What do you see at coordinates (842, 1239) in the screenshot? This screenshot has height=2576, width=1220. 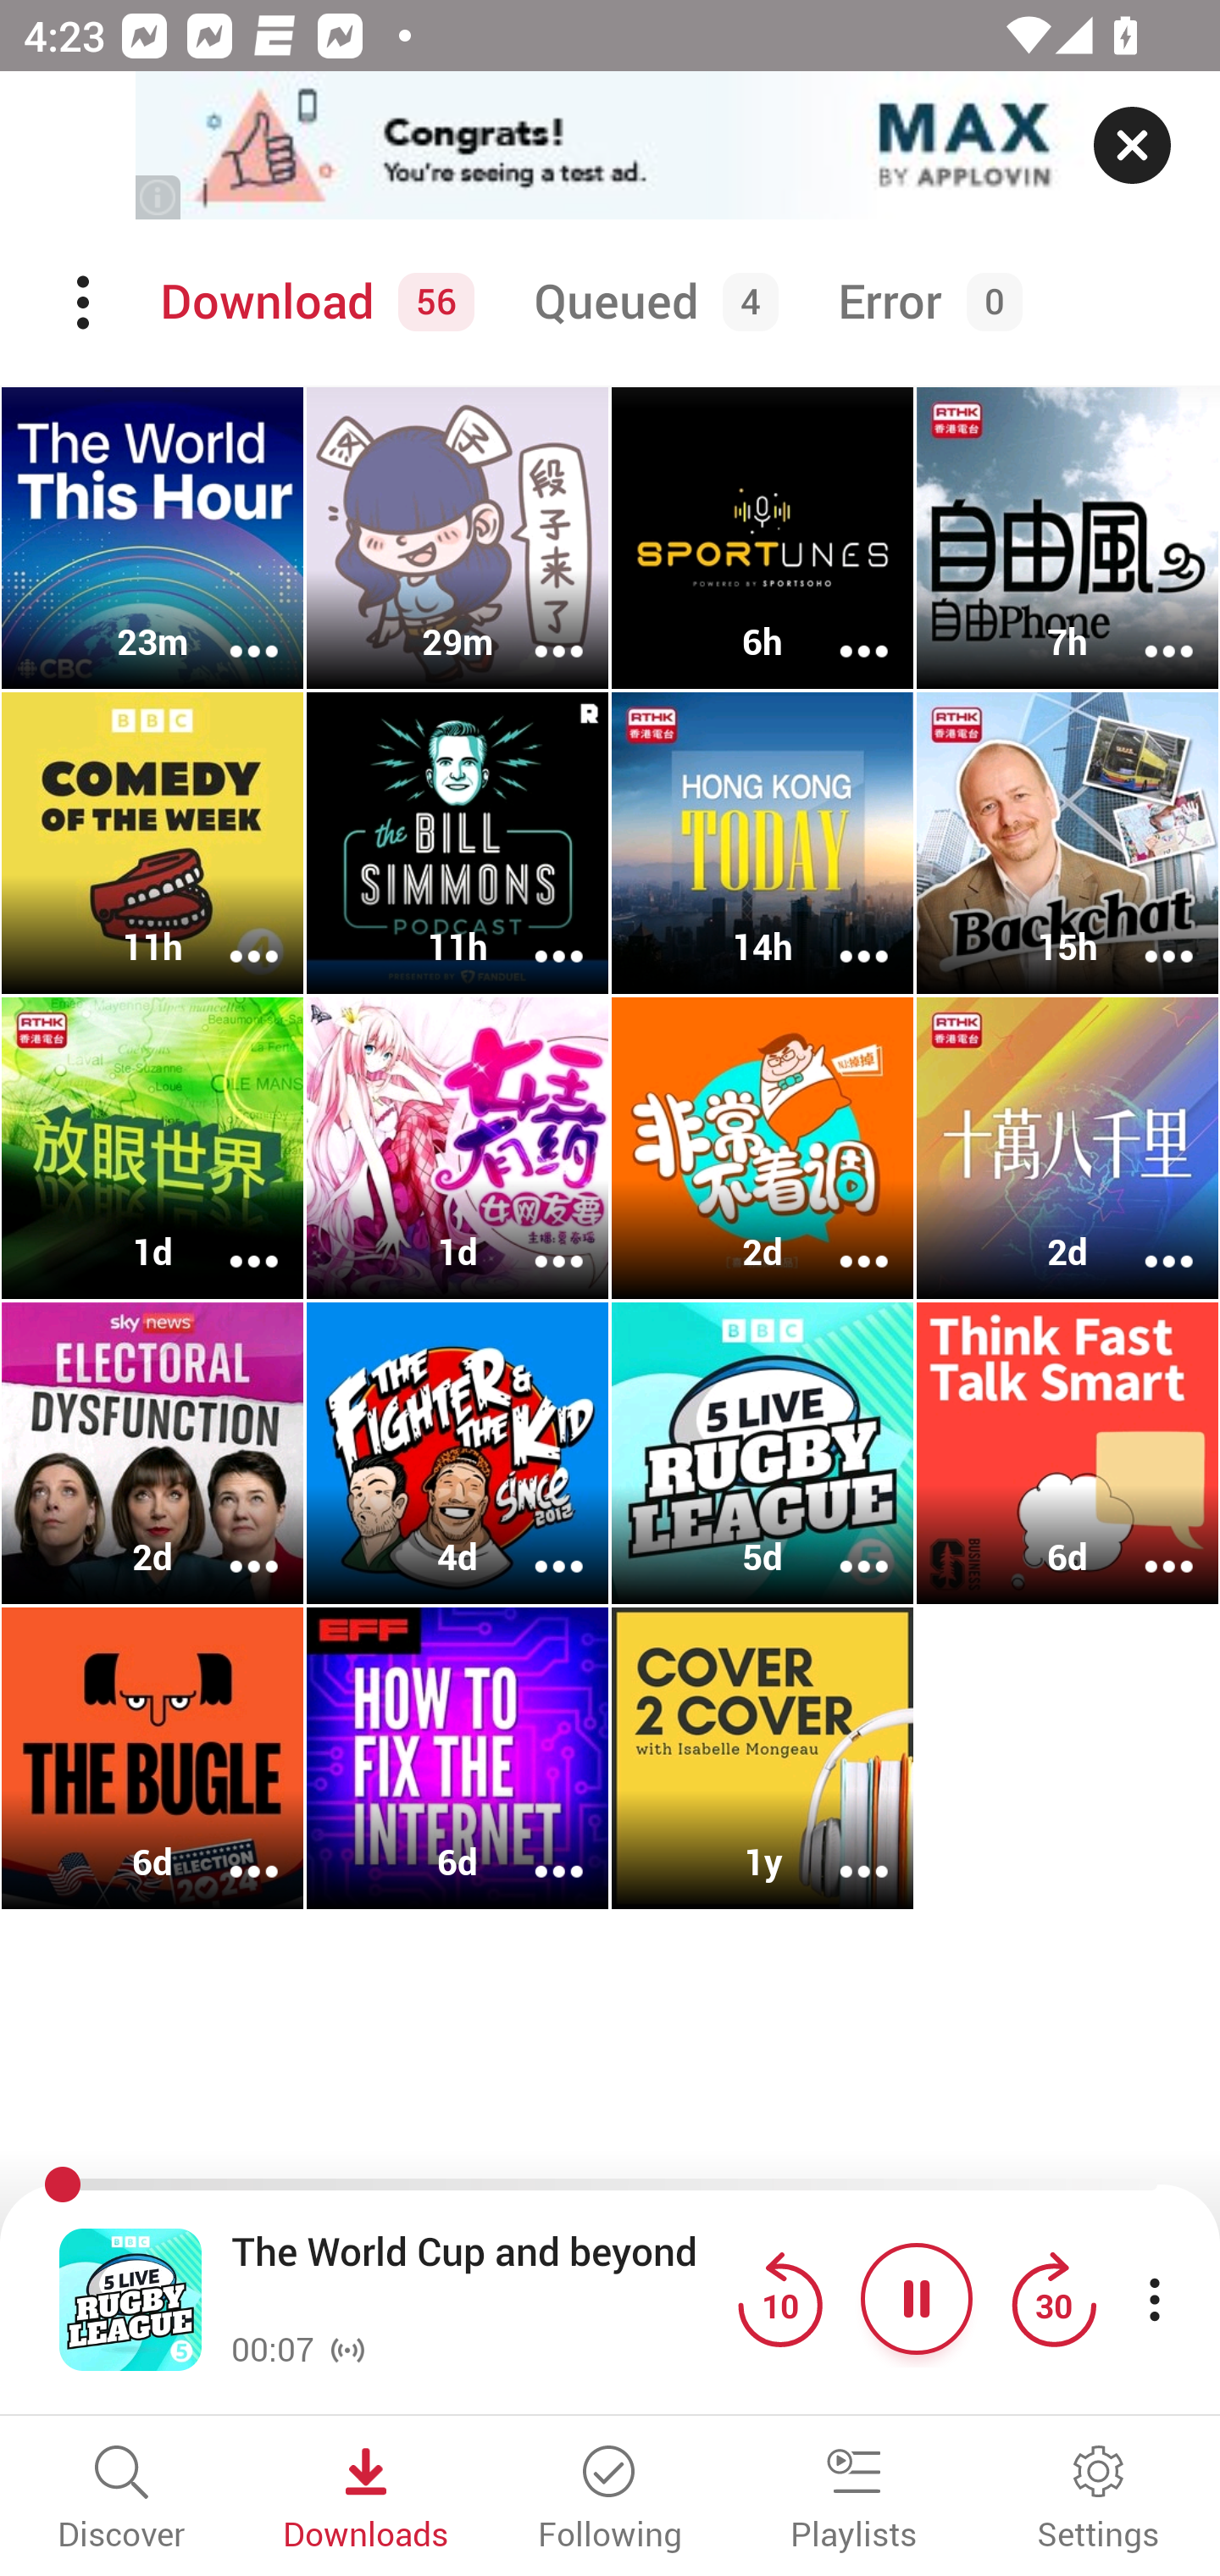 I see `More options` at bounding box center [842, 1239].